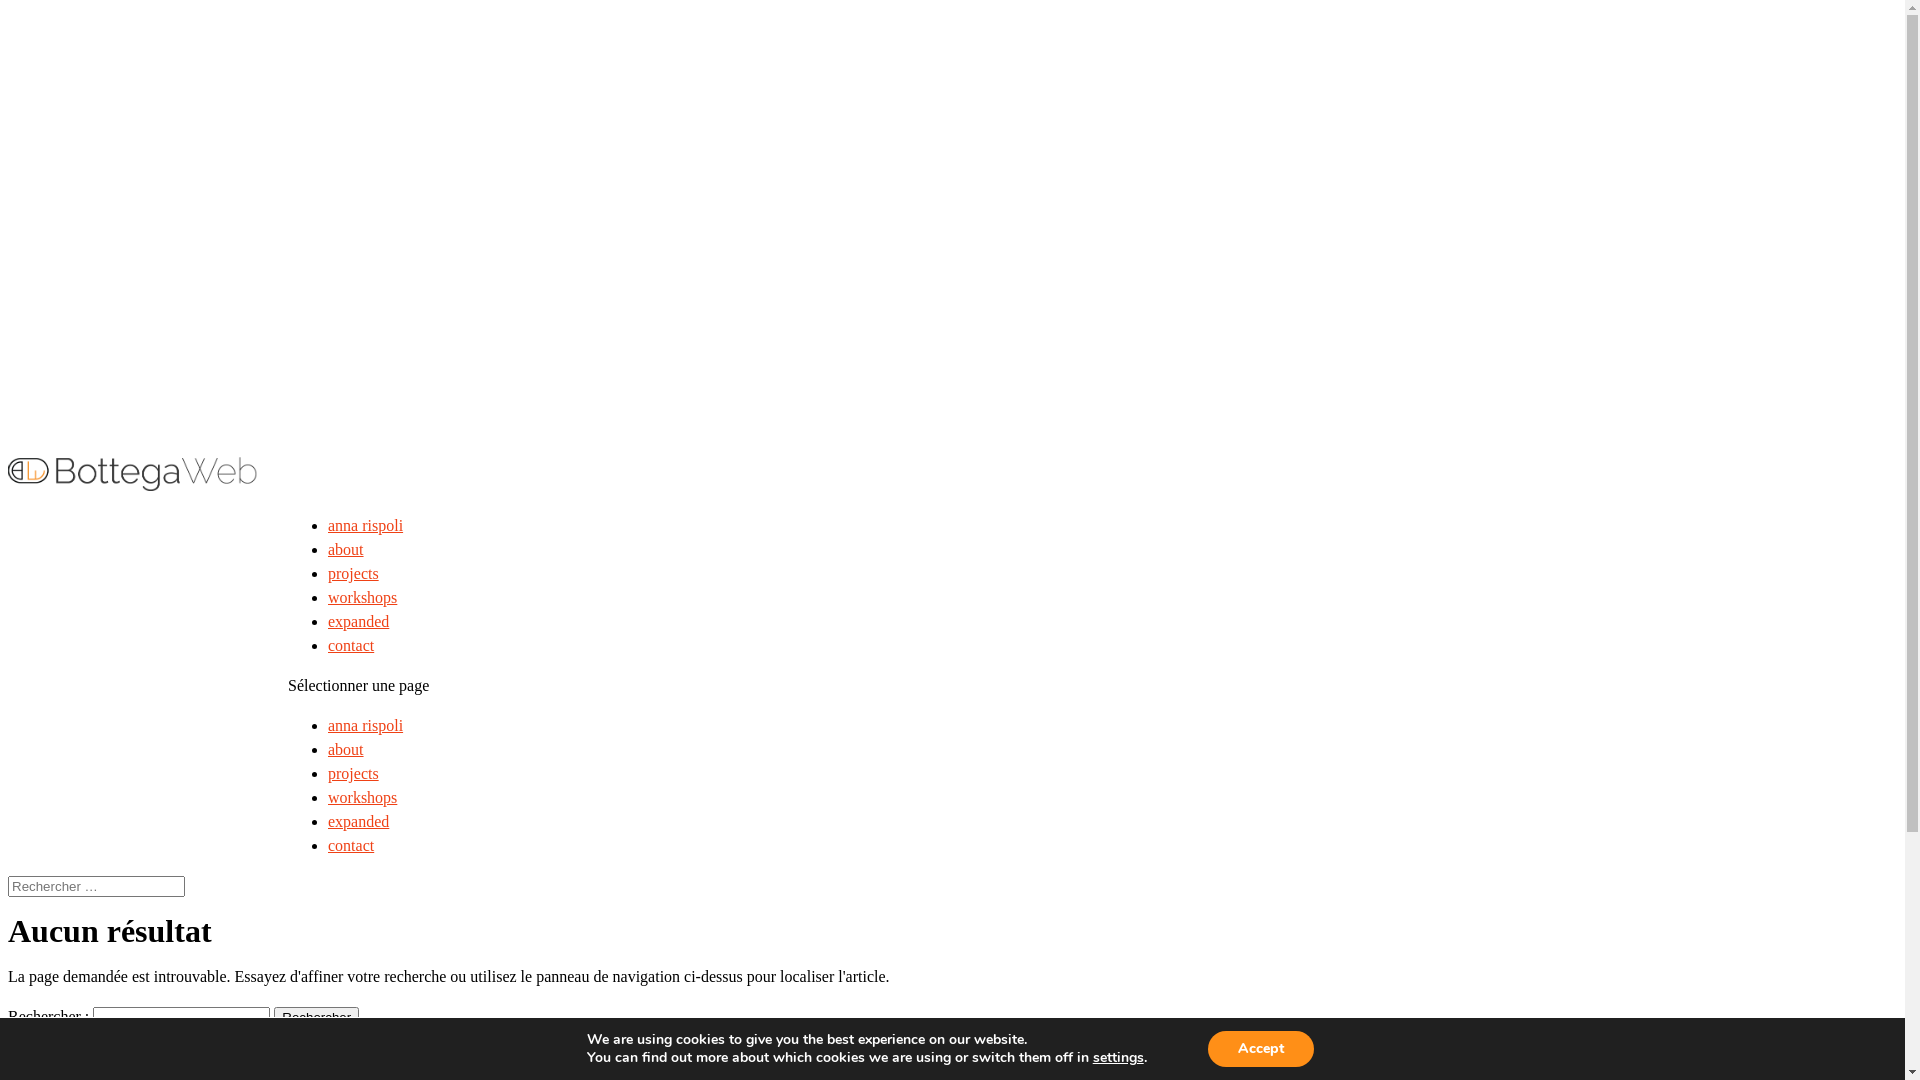 The width and height of the screenshot is (1920, 1080). I want to click on about, so click(346, 550).